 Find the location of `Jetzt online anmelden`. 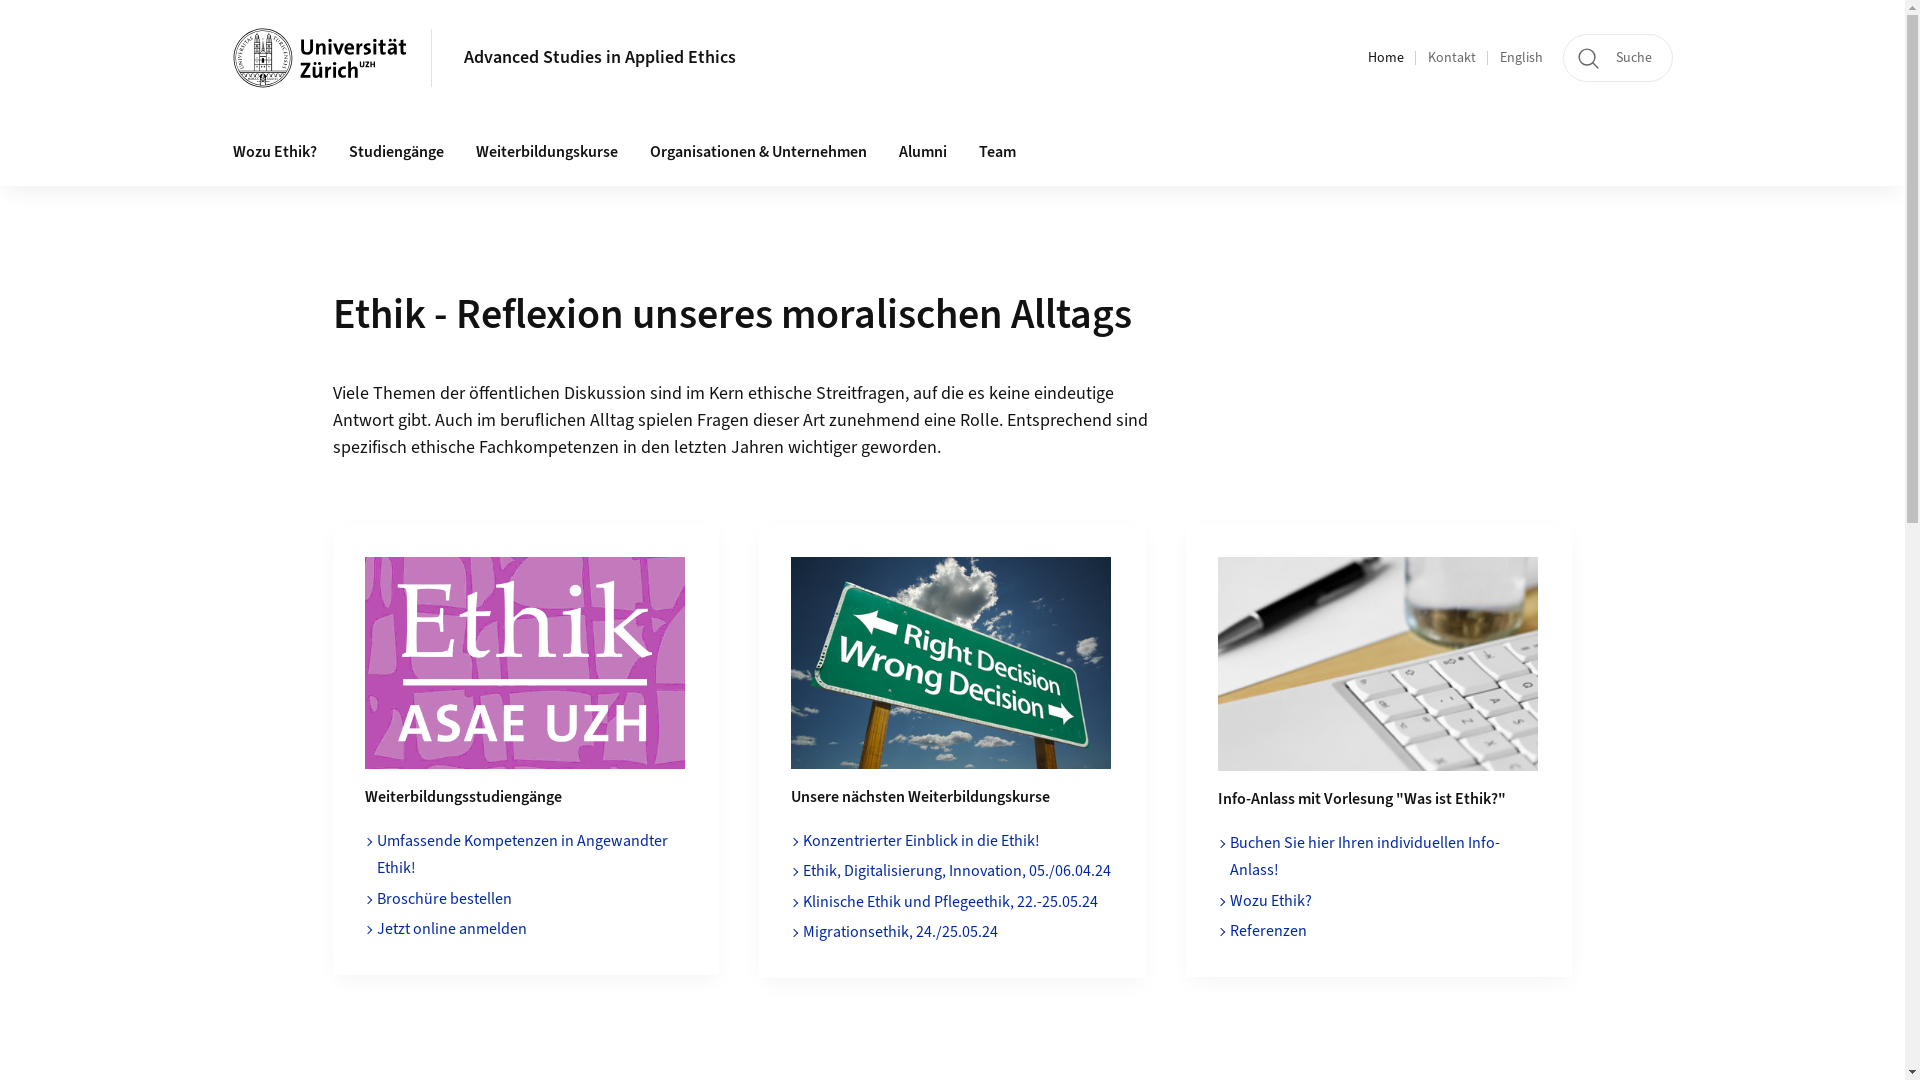

Jetzt online anmelden is located at coordinates (451, 929).